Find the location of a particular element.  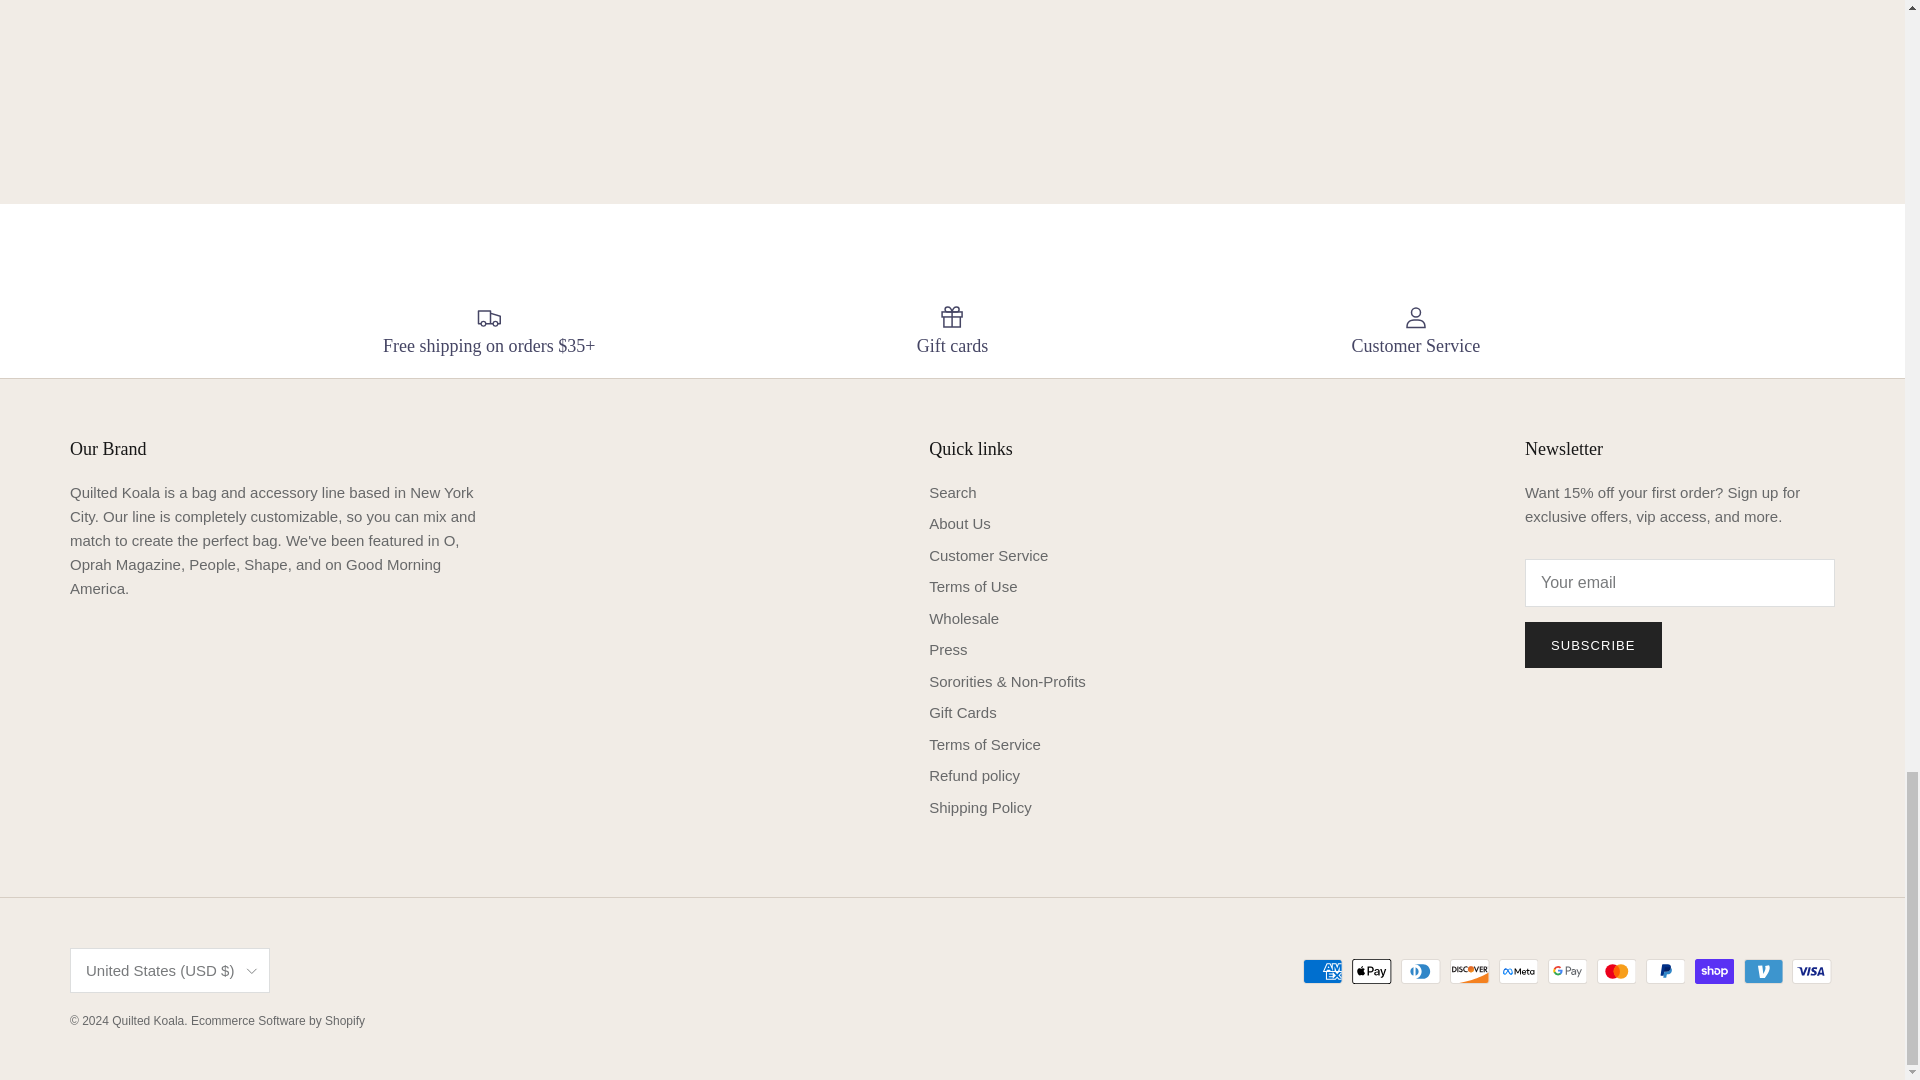

Mastercard is located at coordinates (1616, 971).